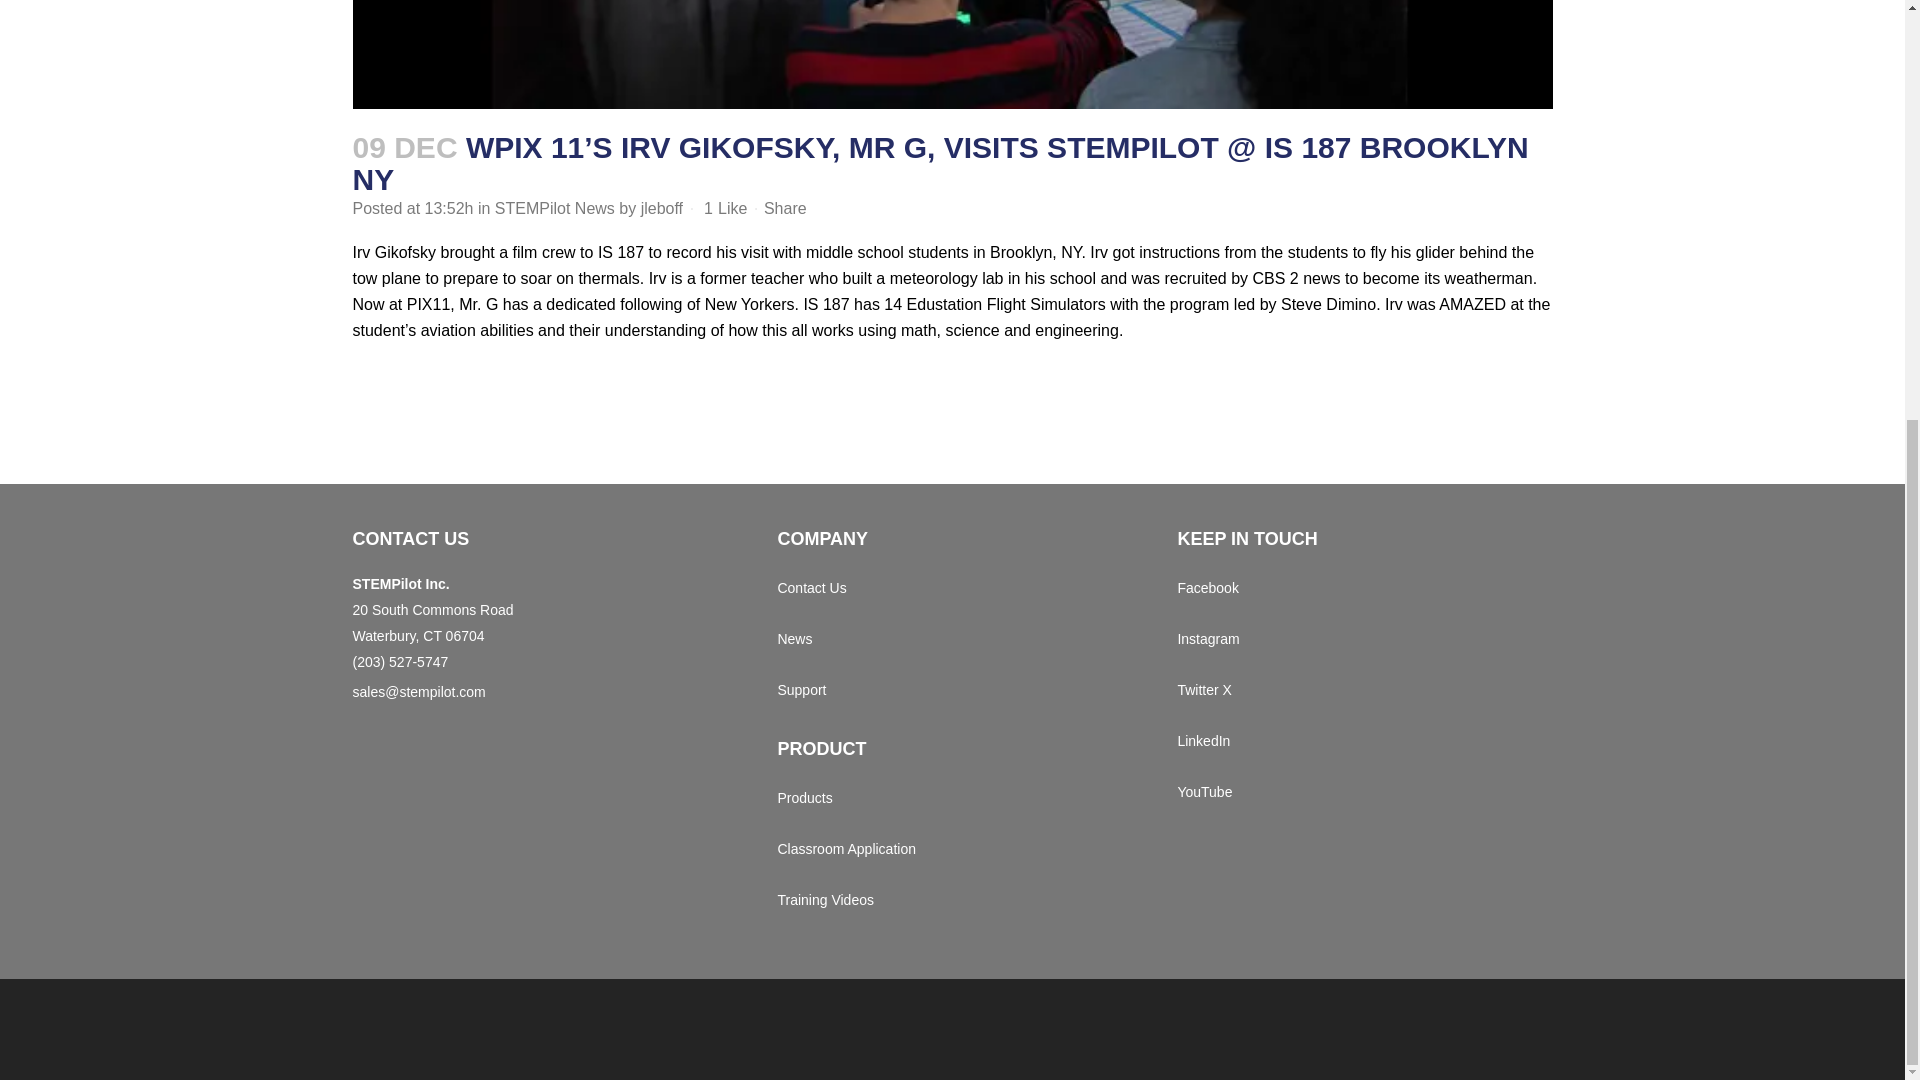 This screenshot has height=1080, width=1920. I want to click on 1 Like, so click(725, 208).